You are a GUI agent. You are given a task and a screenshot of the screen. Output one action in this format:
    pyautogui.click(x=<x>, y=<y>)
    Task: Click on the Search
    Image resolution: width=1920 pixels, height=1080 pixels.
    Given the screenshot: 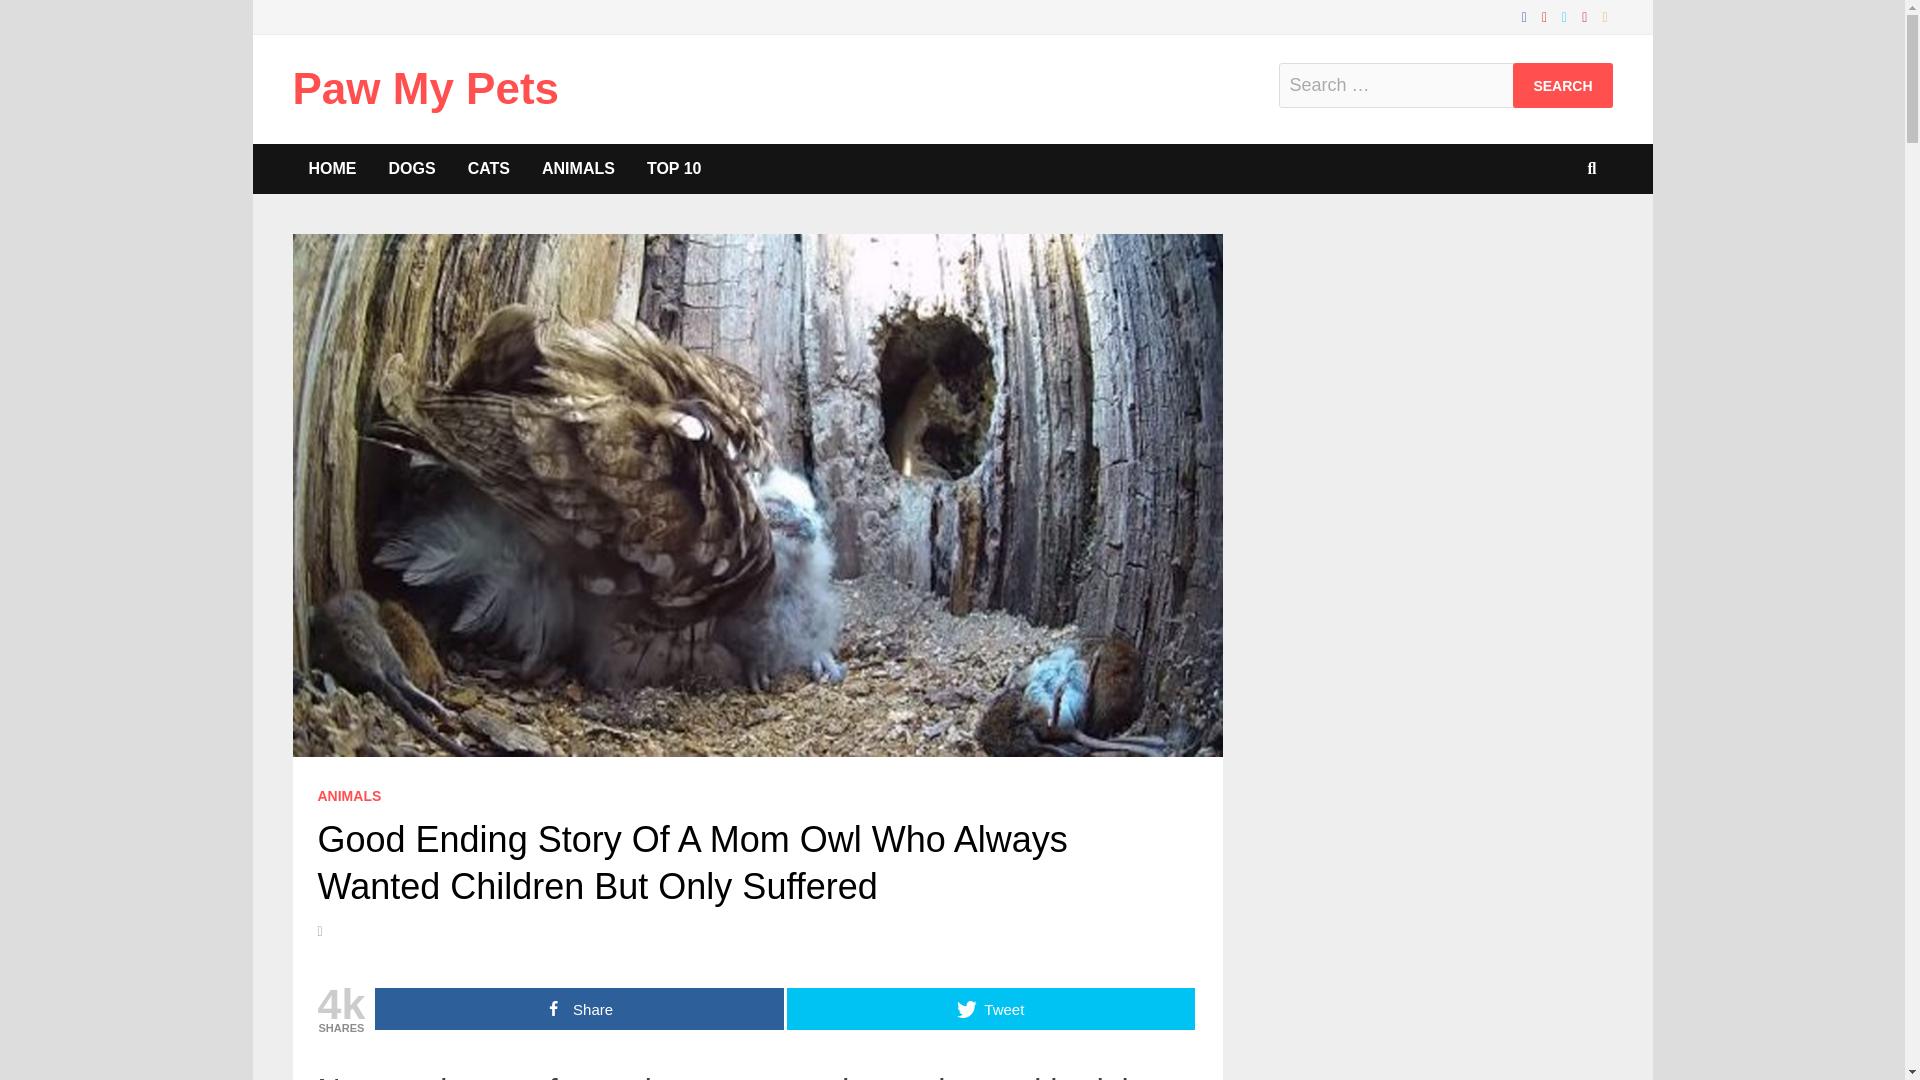 What is the action you would take?
    pyautogui.click(x=1562, y=85)
    